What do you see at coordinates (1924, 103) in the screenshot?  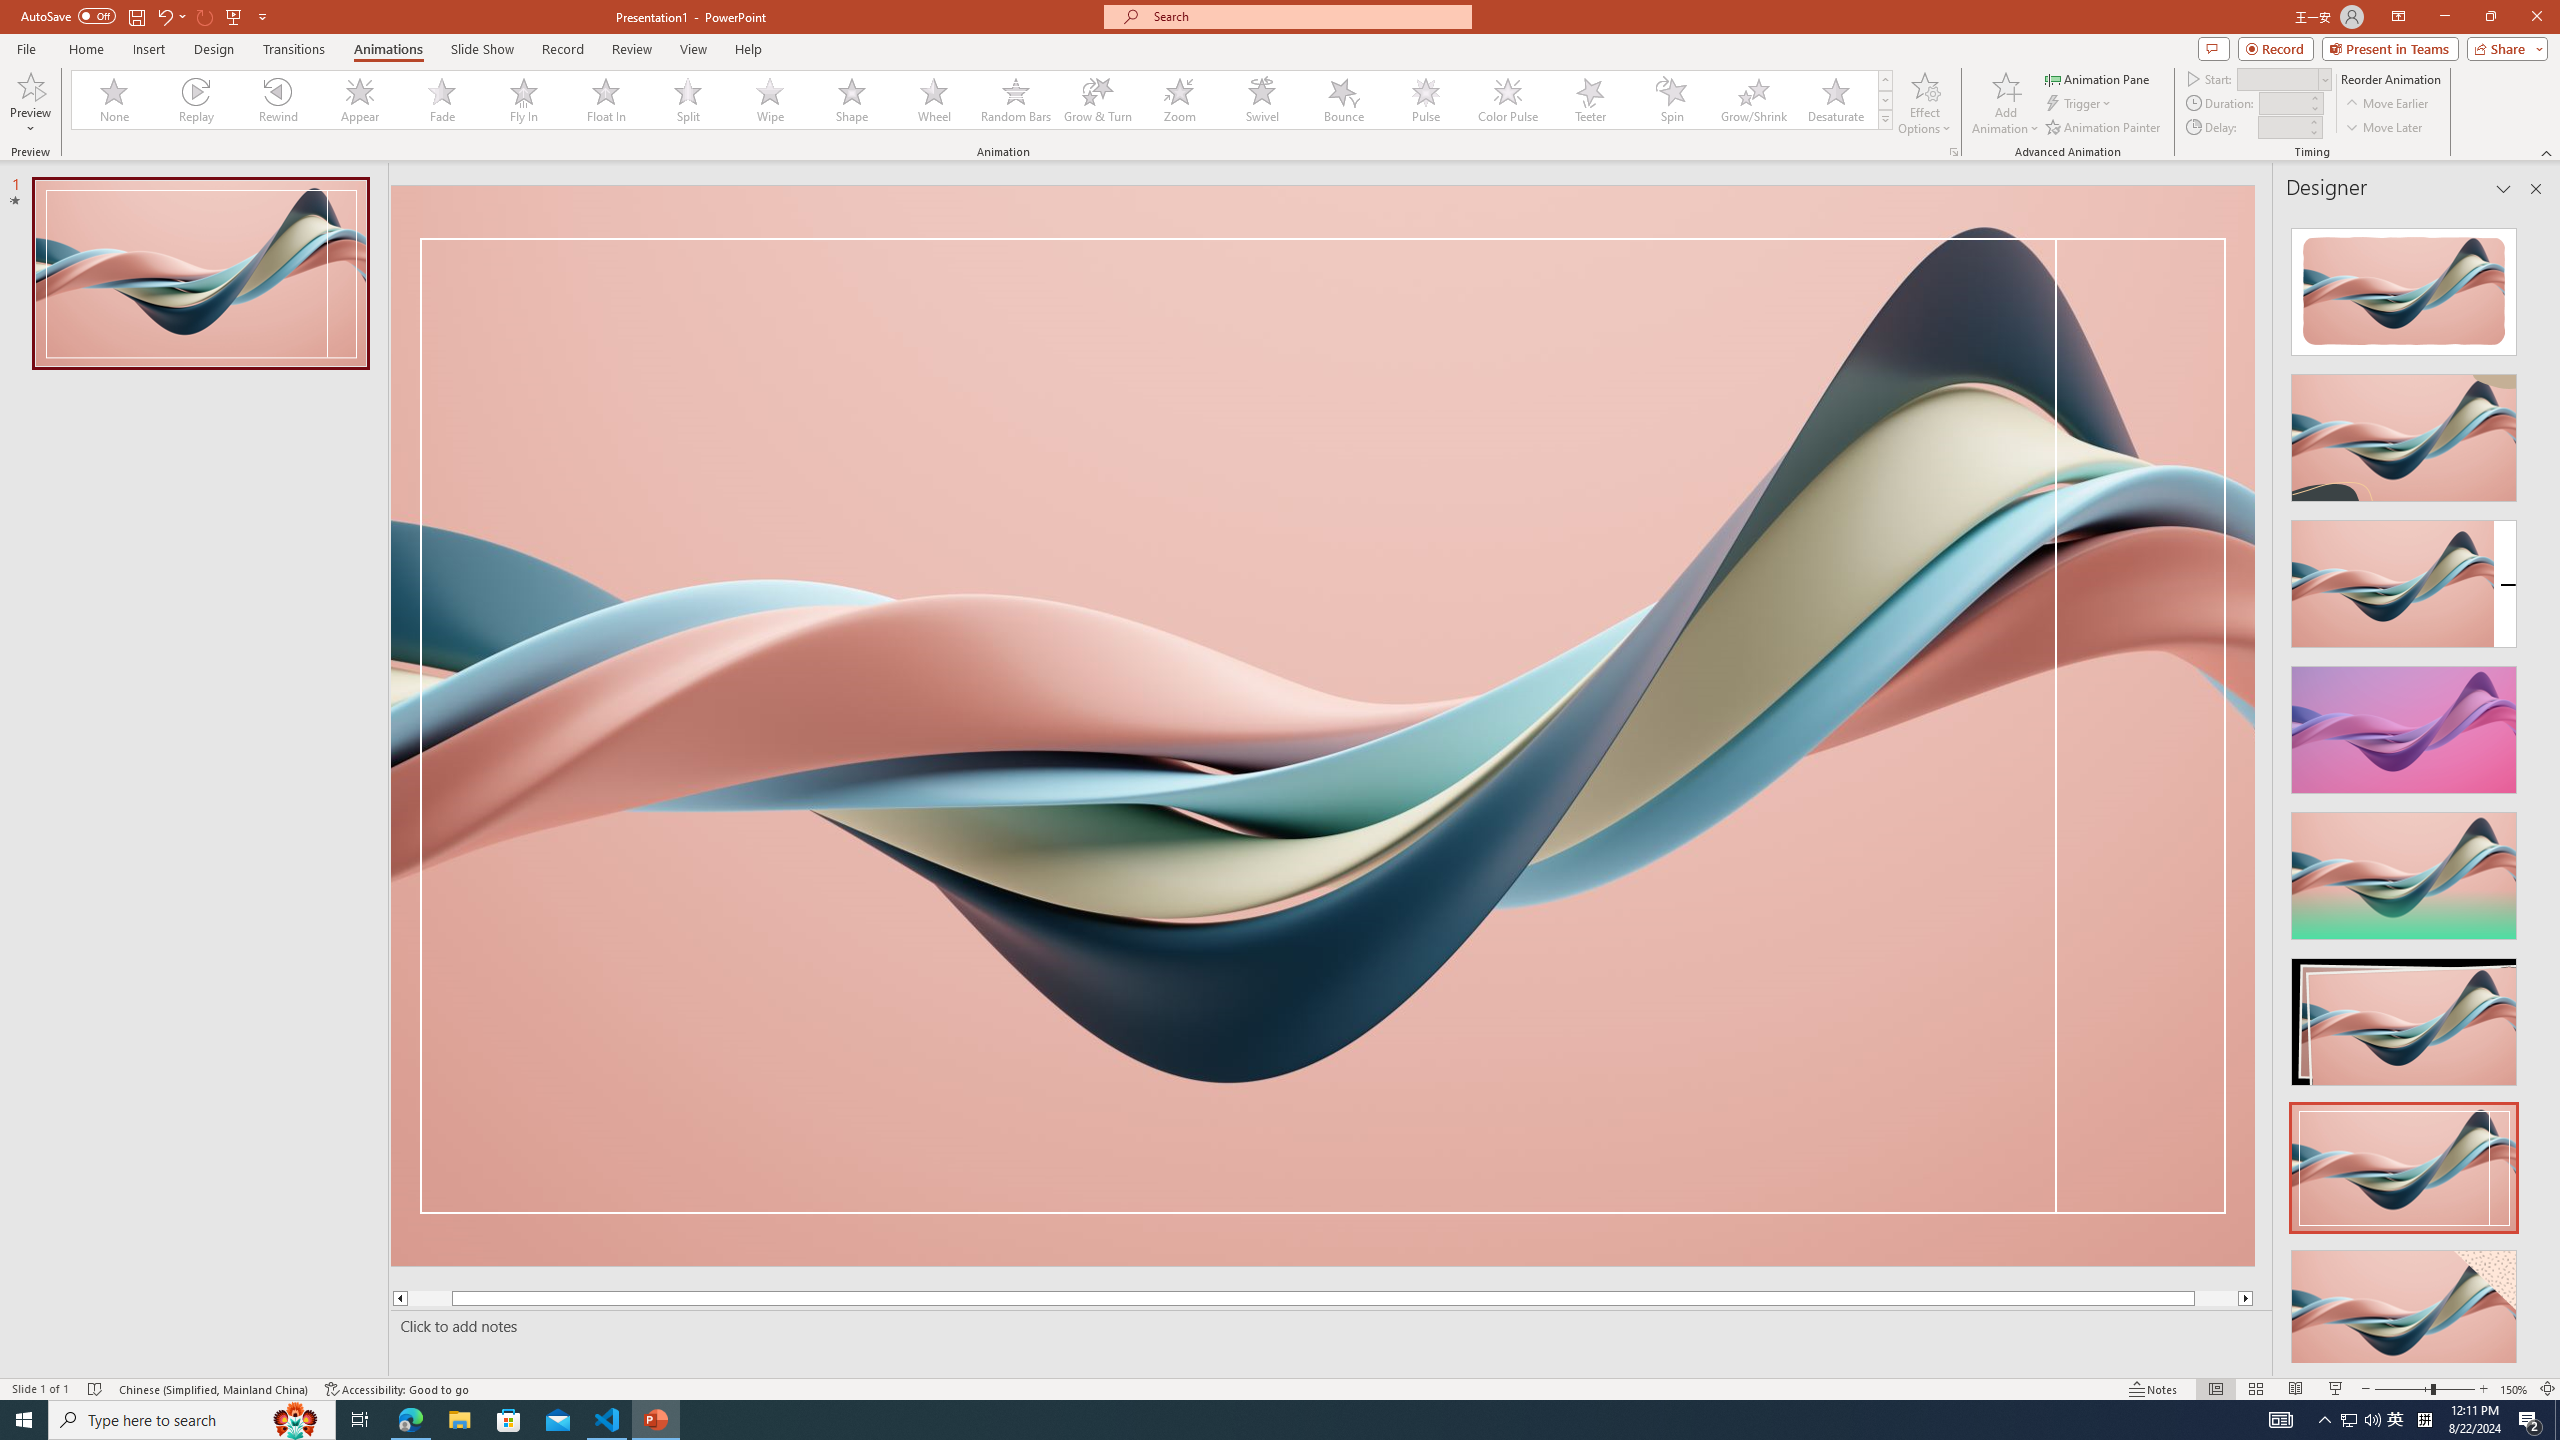 I see `Effect Options` at bounding box center [1924, 103].